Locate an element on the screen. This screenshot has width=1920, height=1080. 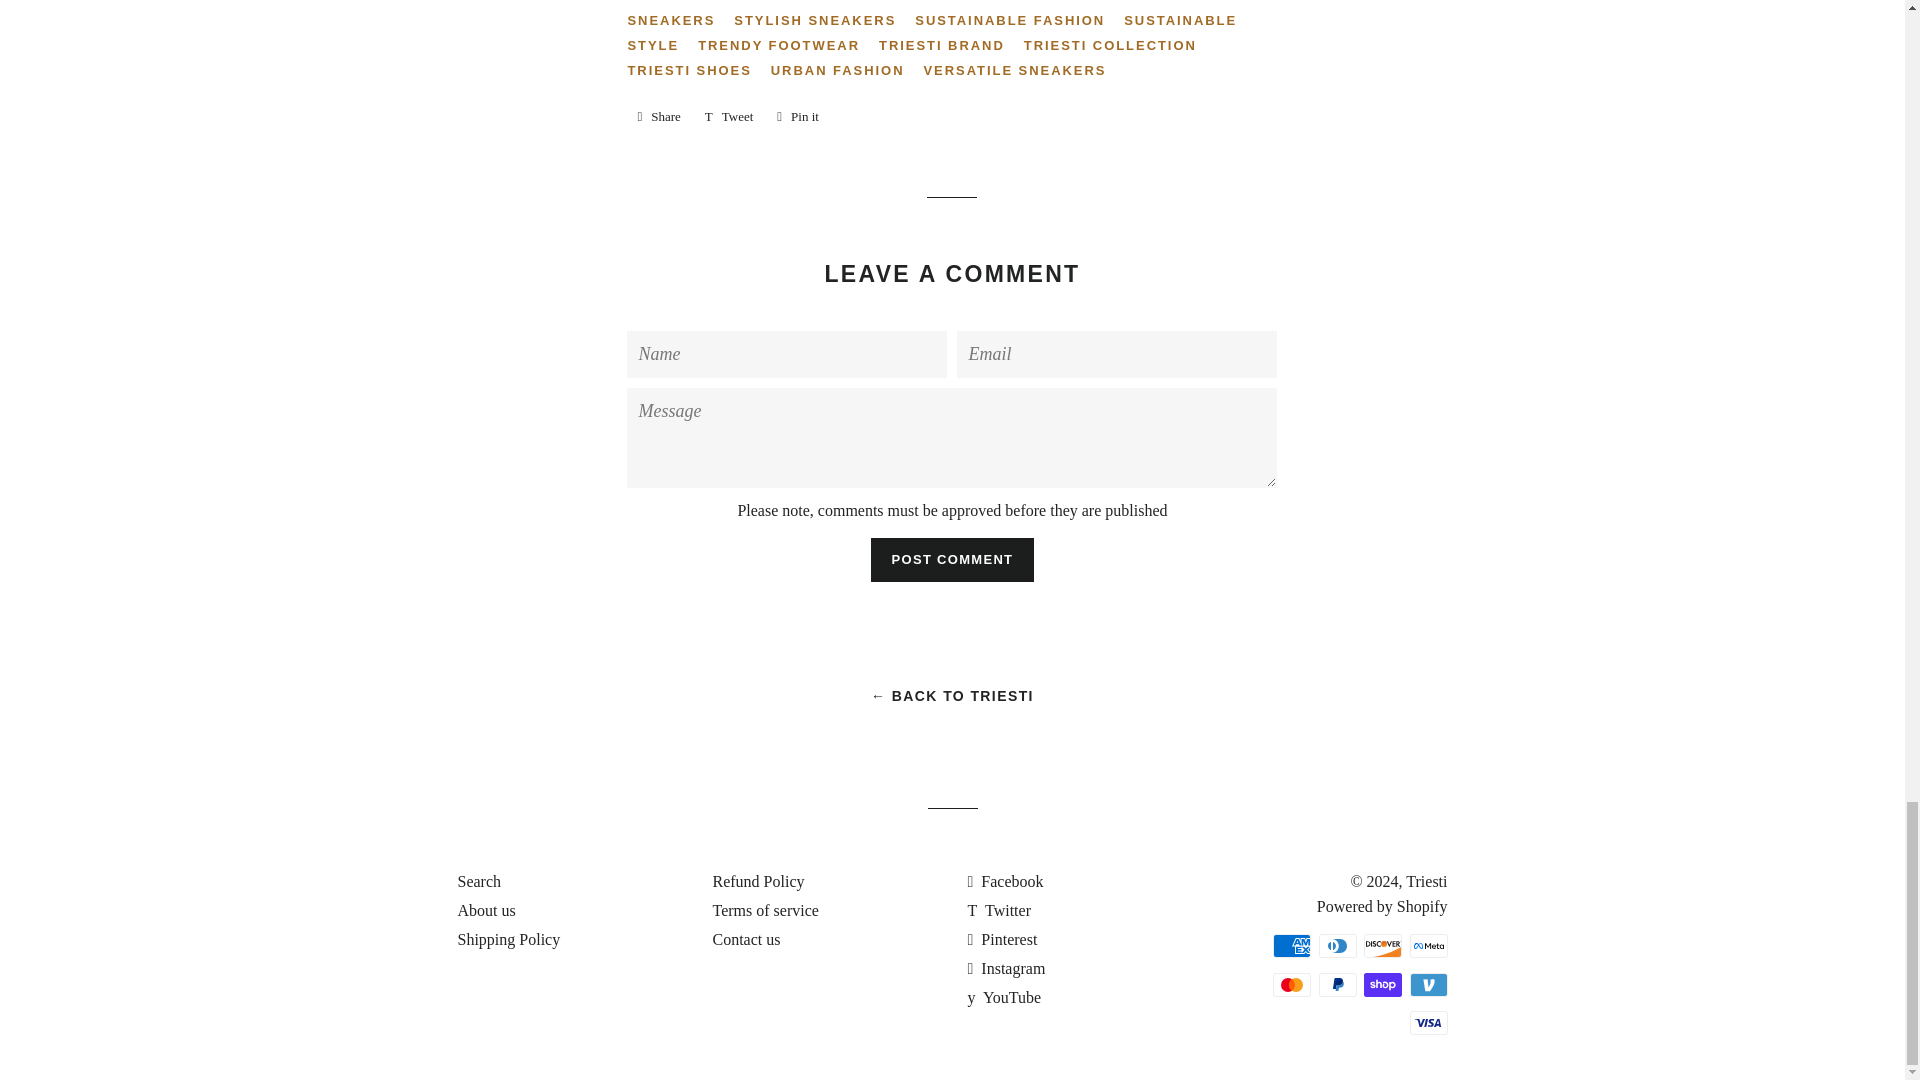
Discover is located at coordinates (1382, 946).